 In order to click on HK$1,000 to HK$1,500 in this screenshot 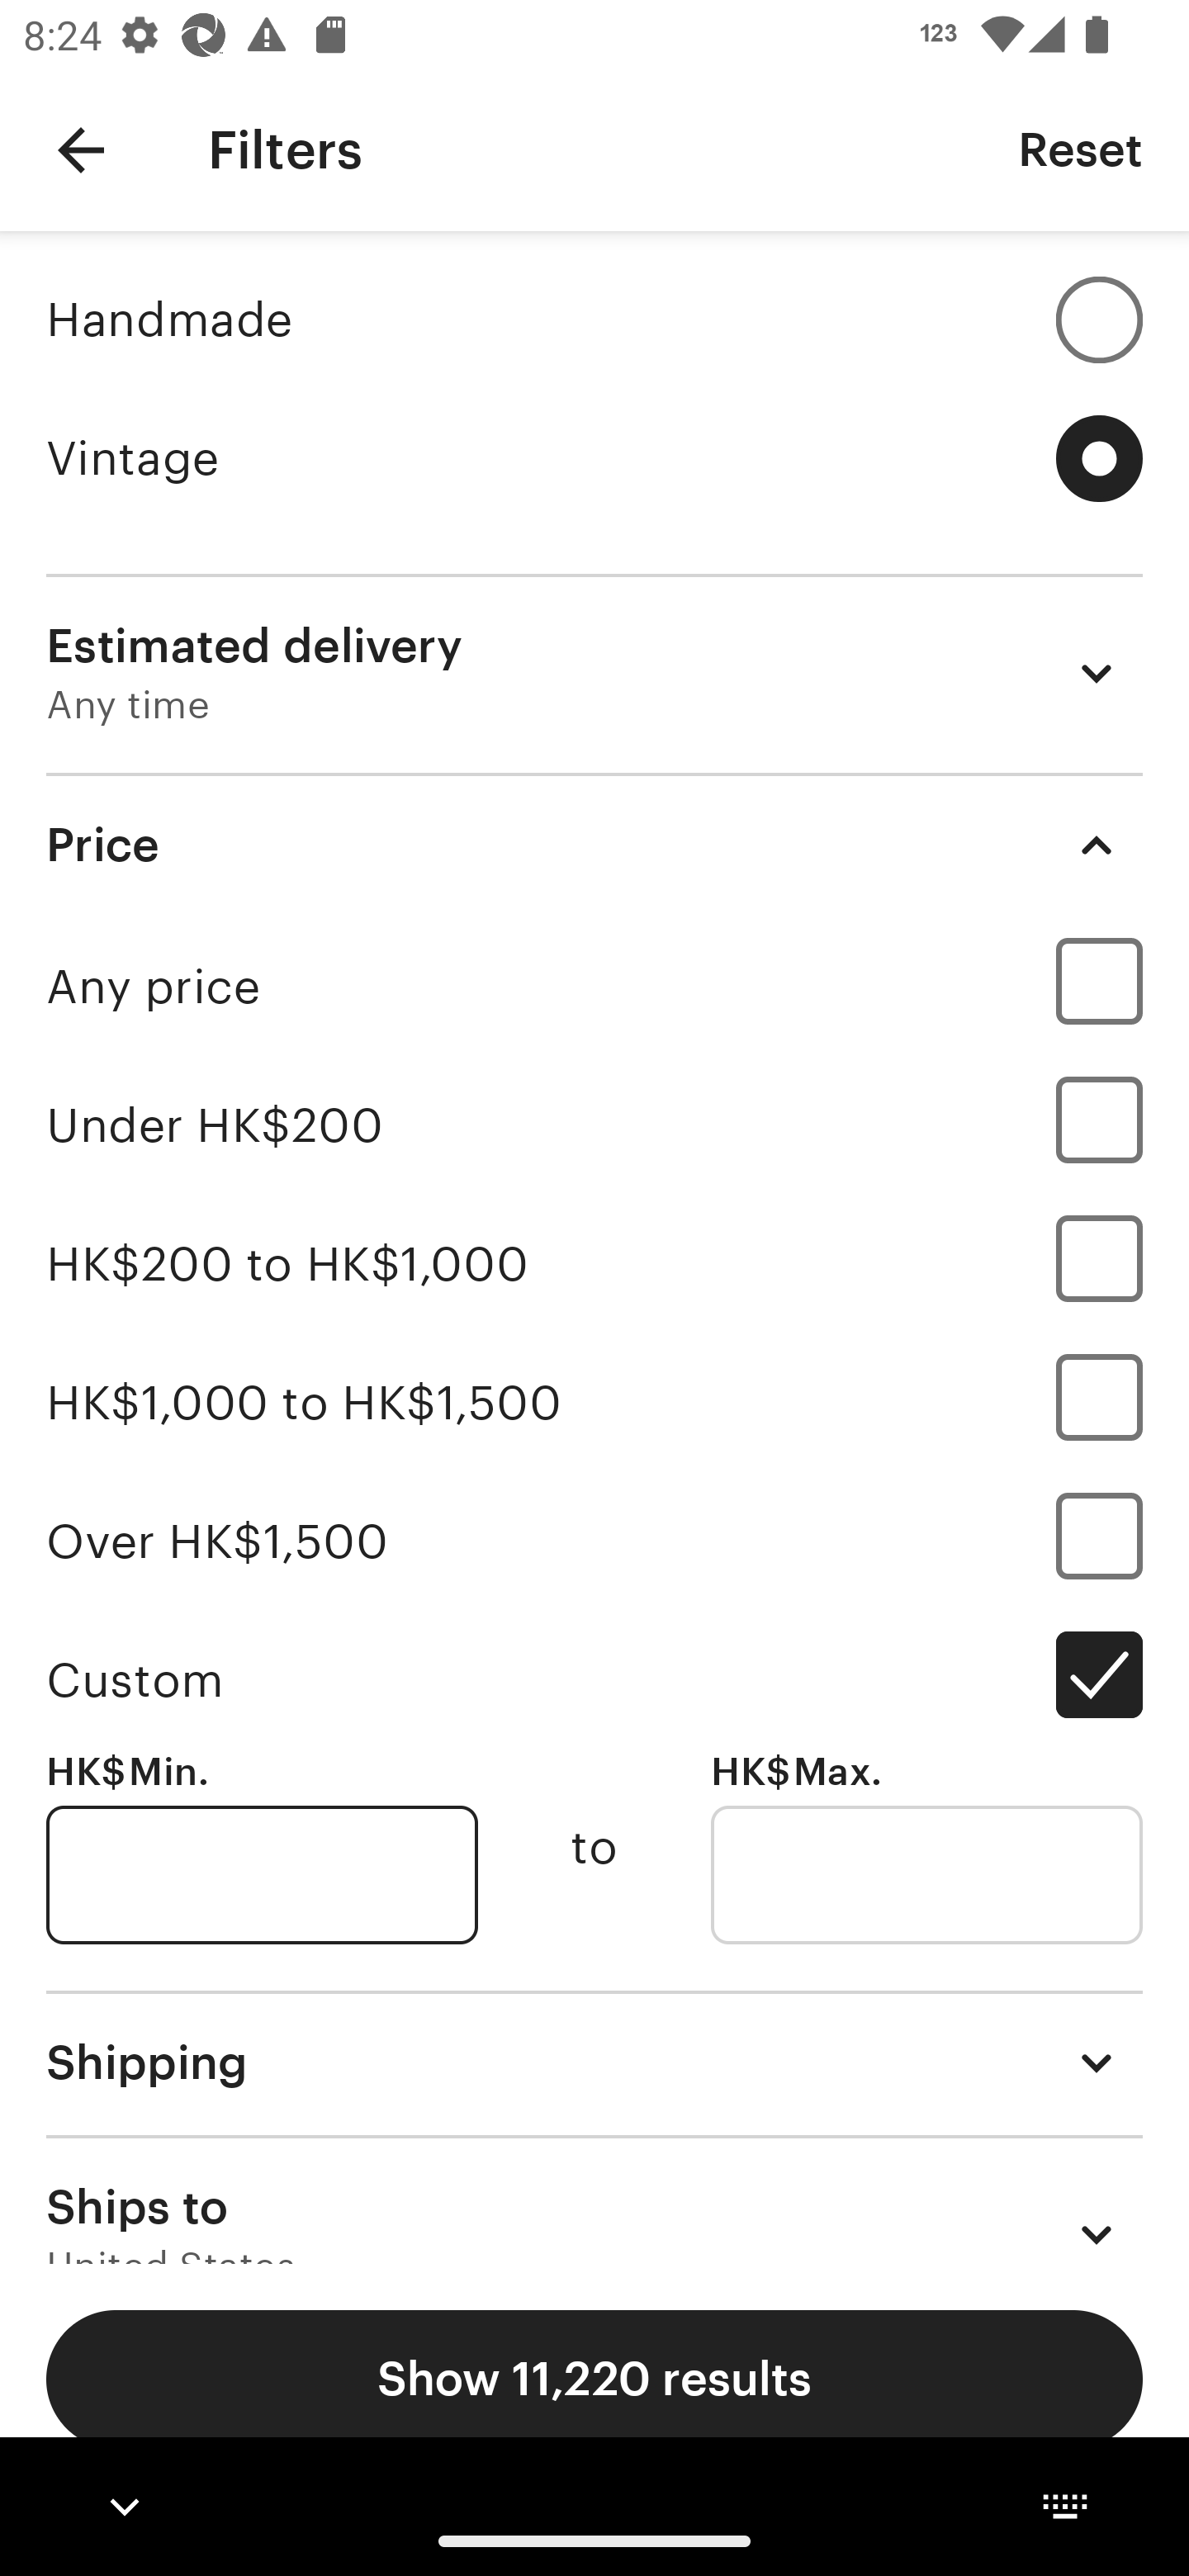, I will do `click(594, 1402)`.